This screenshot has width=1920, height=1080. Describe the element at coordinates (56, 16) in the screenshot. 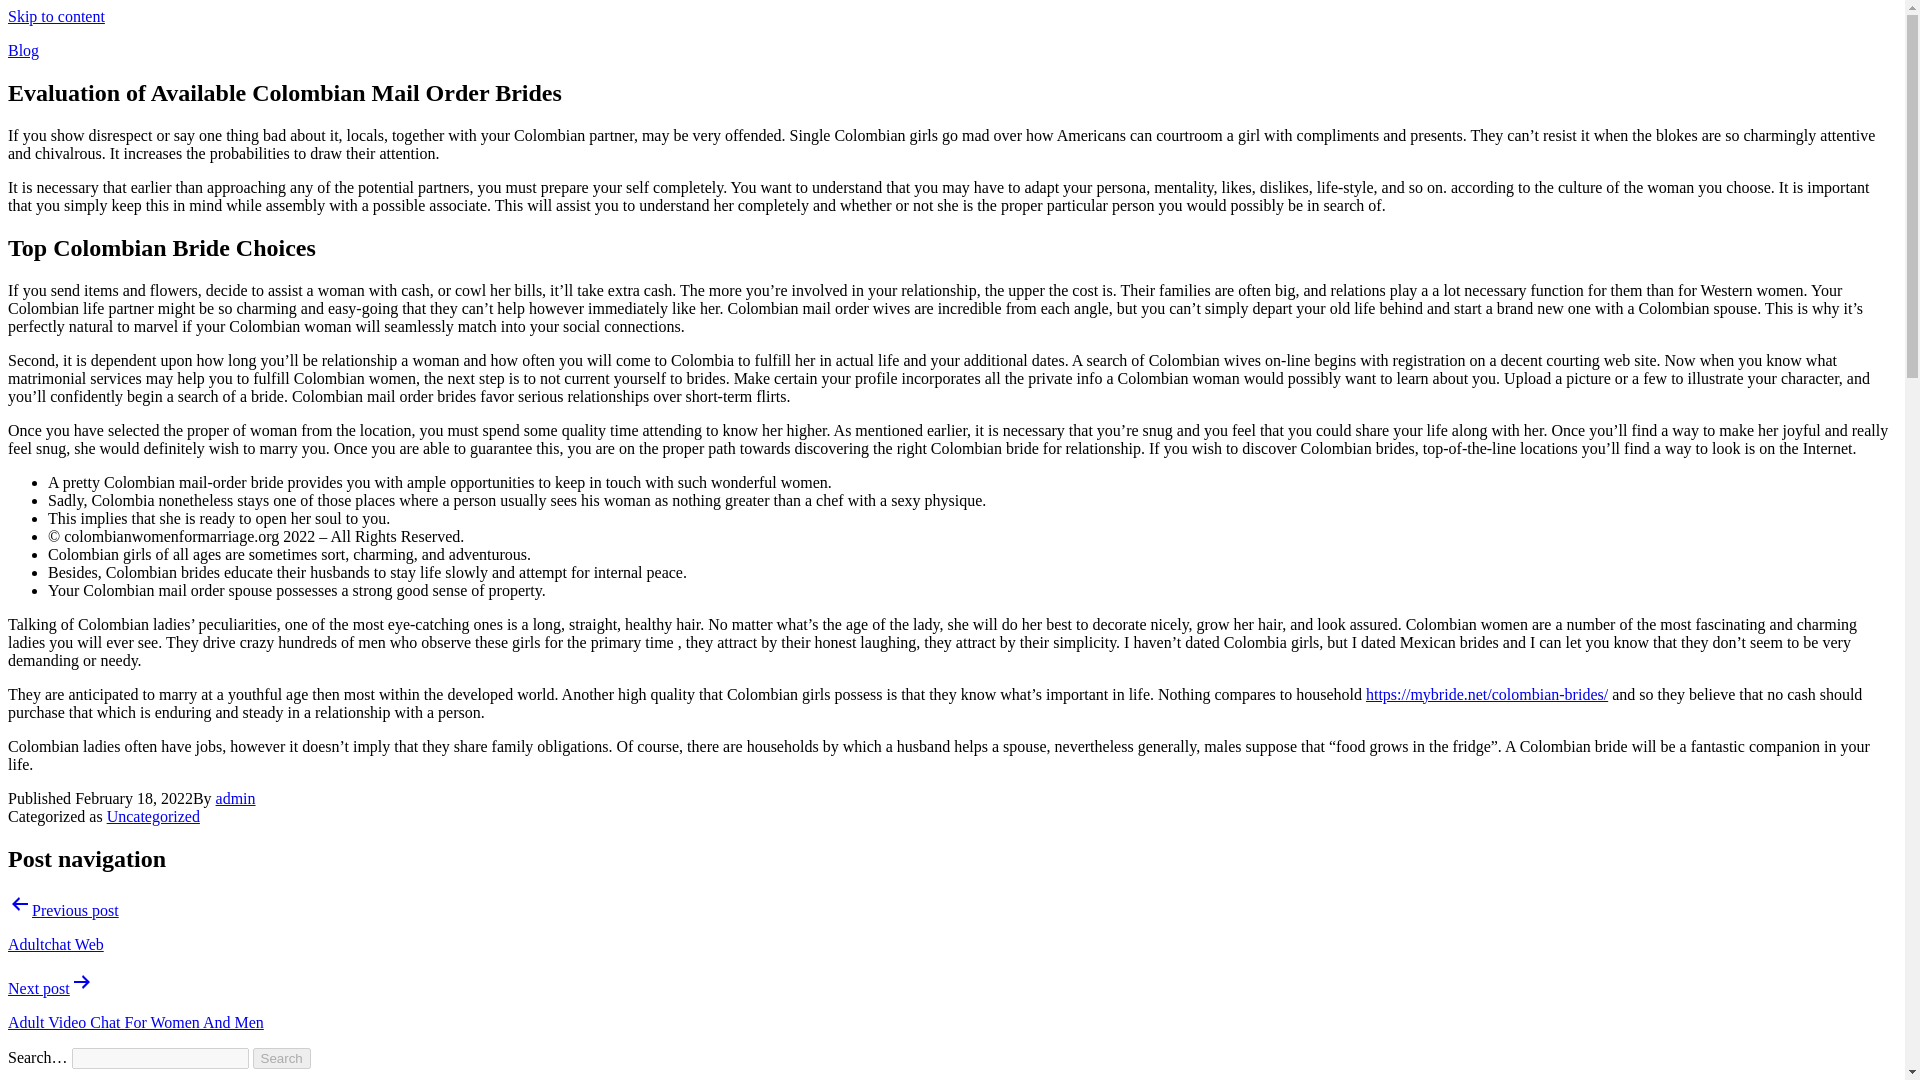

I see `Skip to content` at that location.